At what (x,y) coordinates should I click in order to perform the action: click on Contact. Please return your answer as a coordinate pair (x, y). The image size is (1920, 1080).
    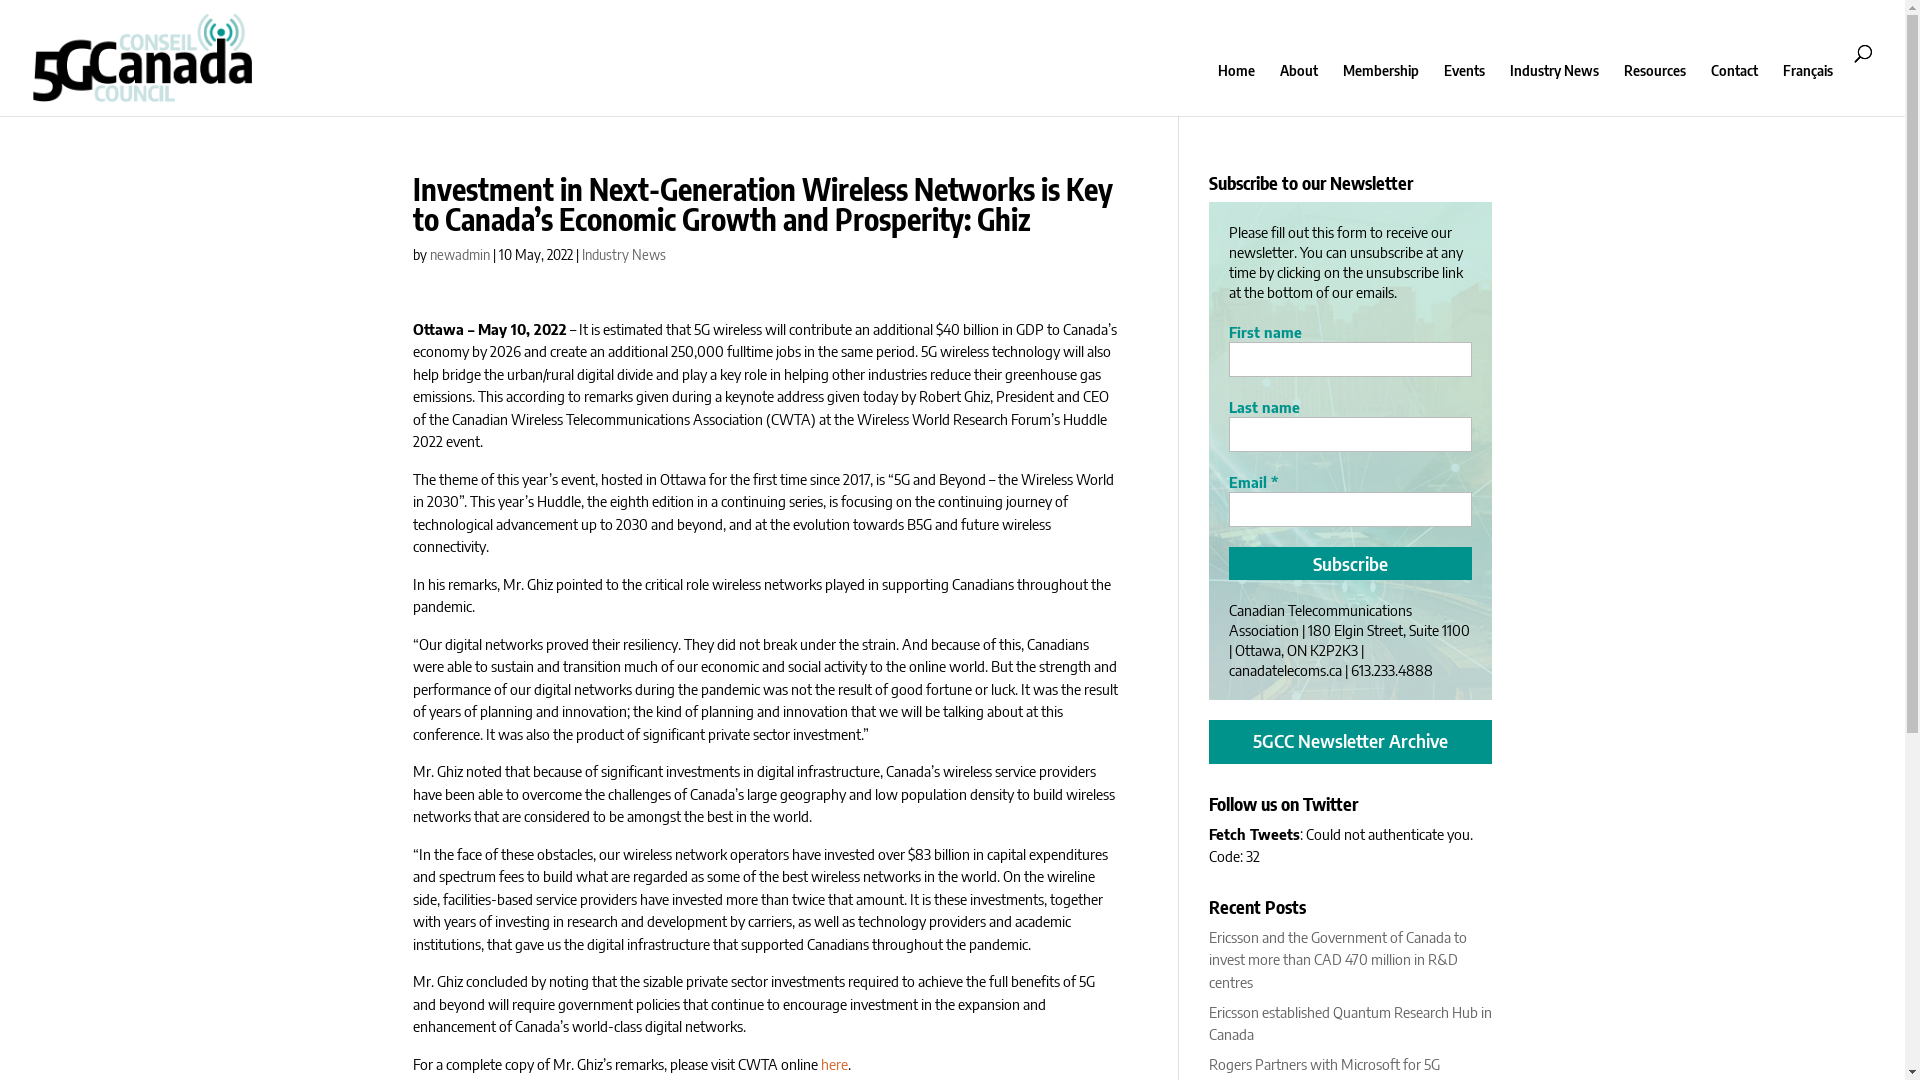
    Looking at the image, I should click on (1734, 90).